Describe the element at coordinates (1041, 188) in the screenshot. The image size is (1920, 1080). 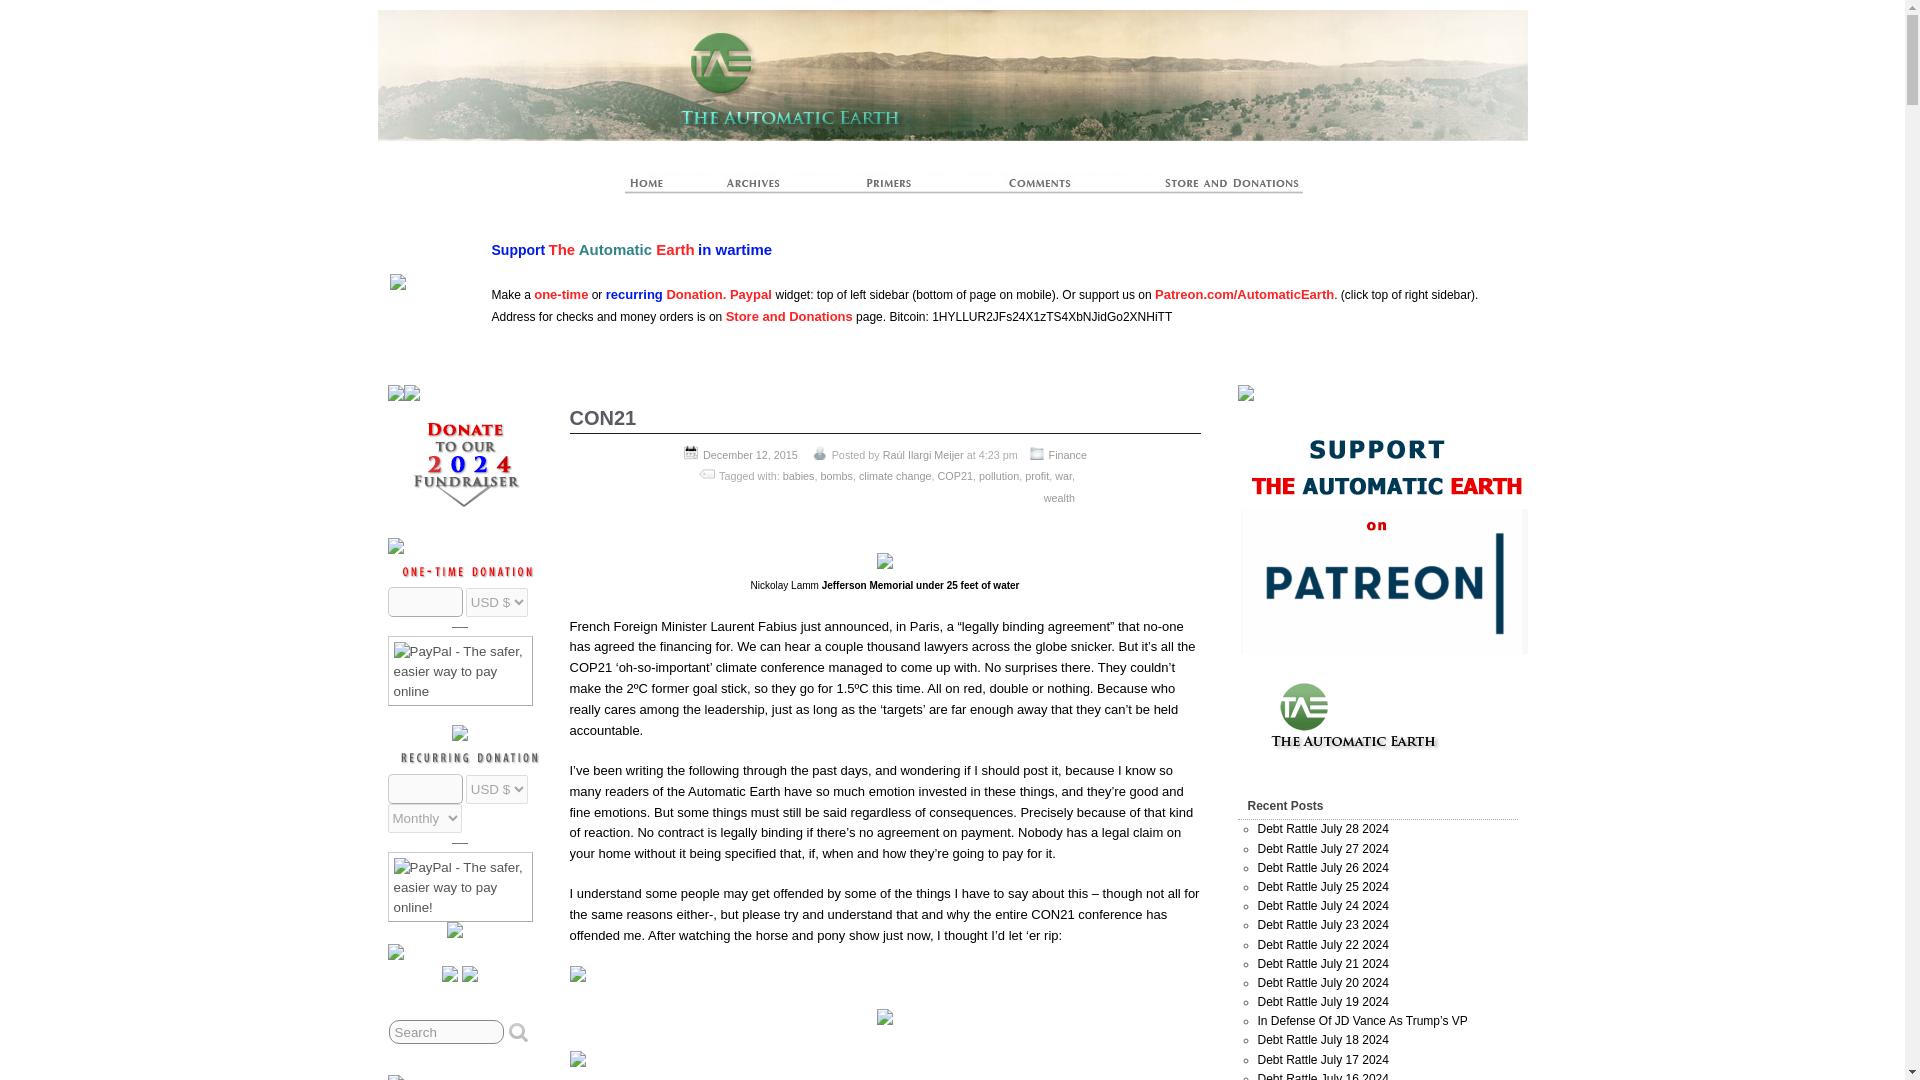
I see `Forum` at that location.